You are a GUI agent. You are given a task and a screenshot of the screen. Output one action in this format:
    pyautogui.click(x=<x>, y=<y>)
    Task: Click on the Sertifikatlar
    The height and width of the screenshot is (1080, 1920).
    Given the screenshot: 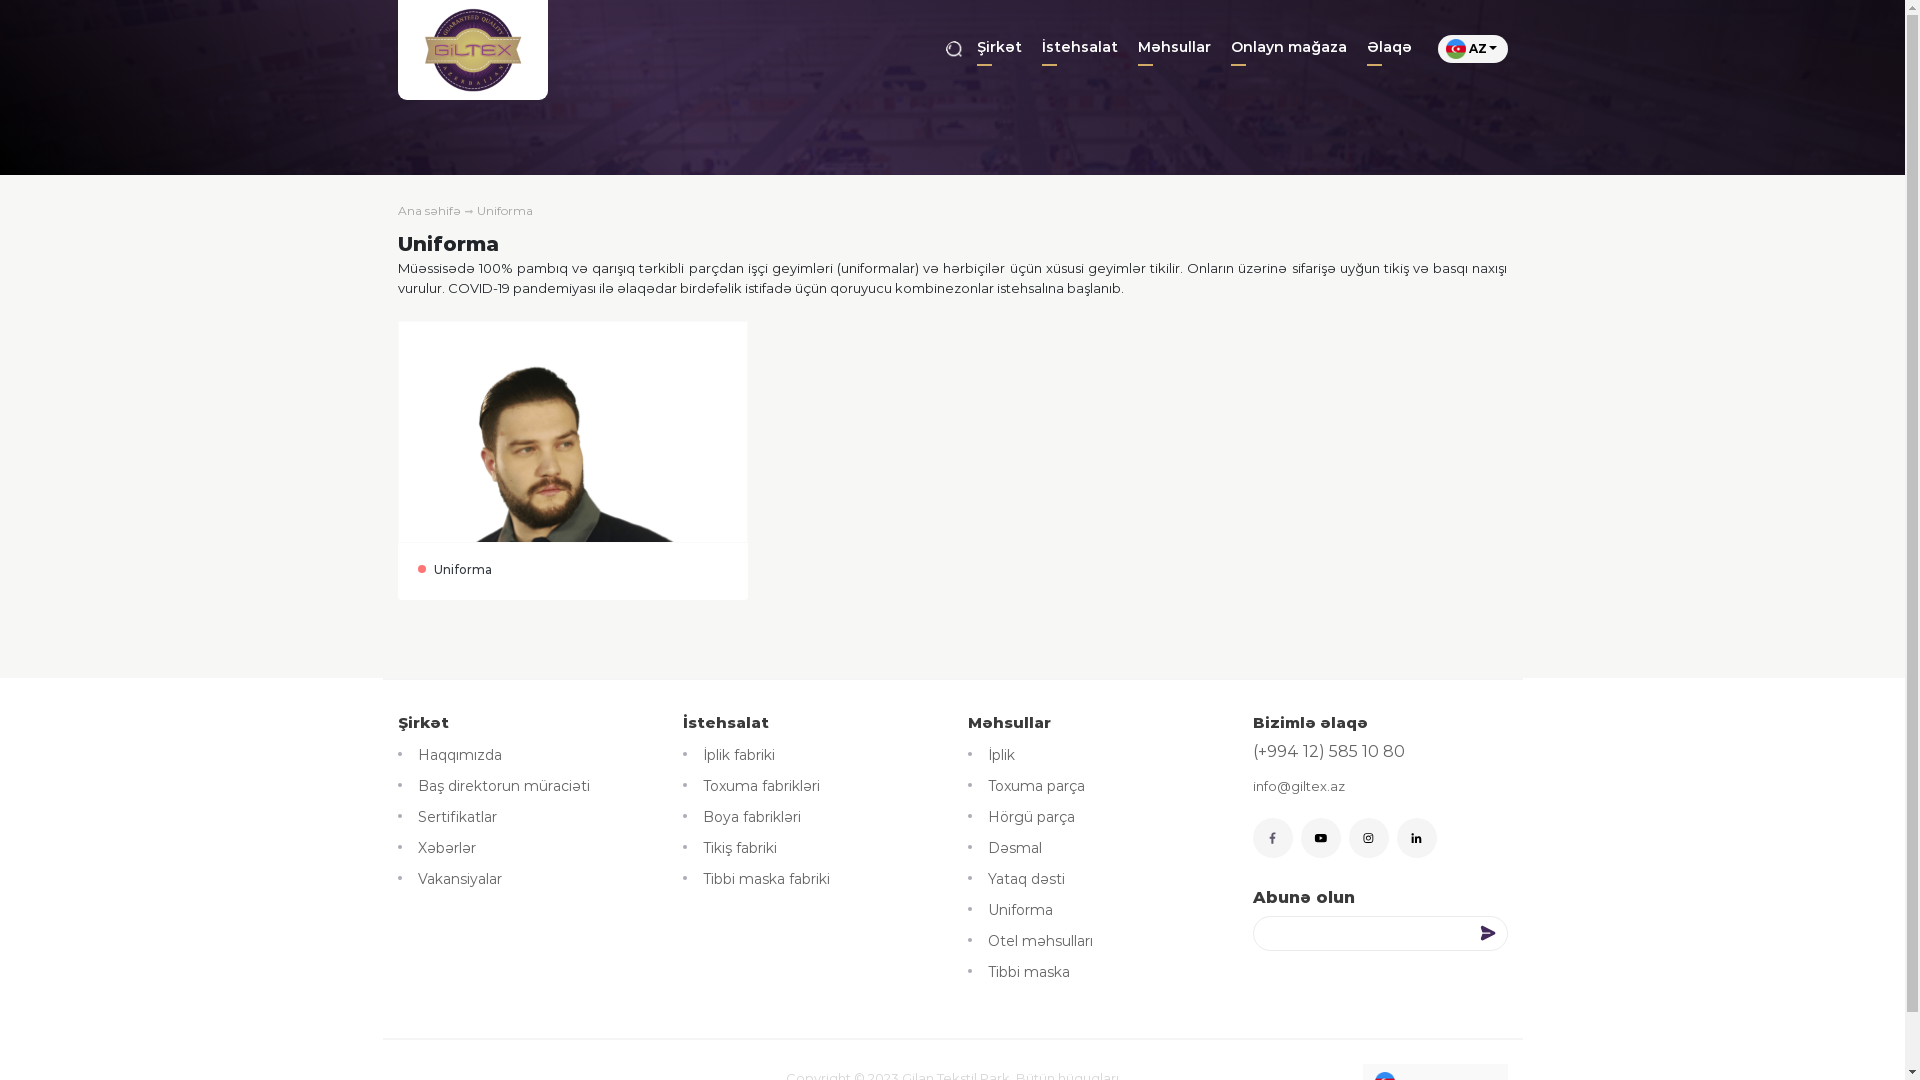 What is the action you would take?
    pyautogui.click(x=448, y=817)
    